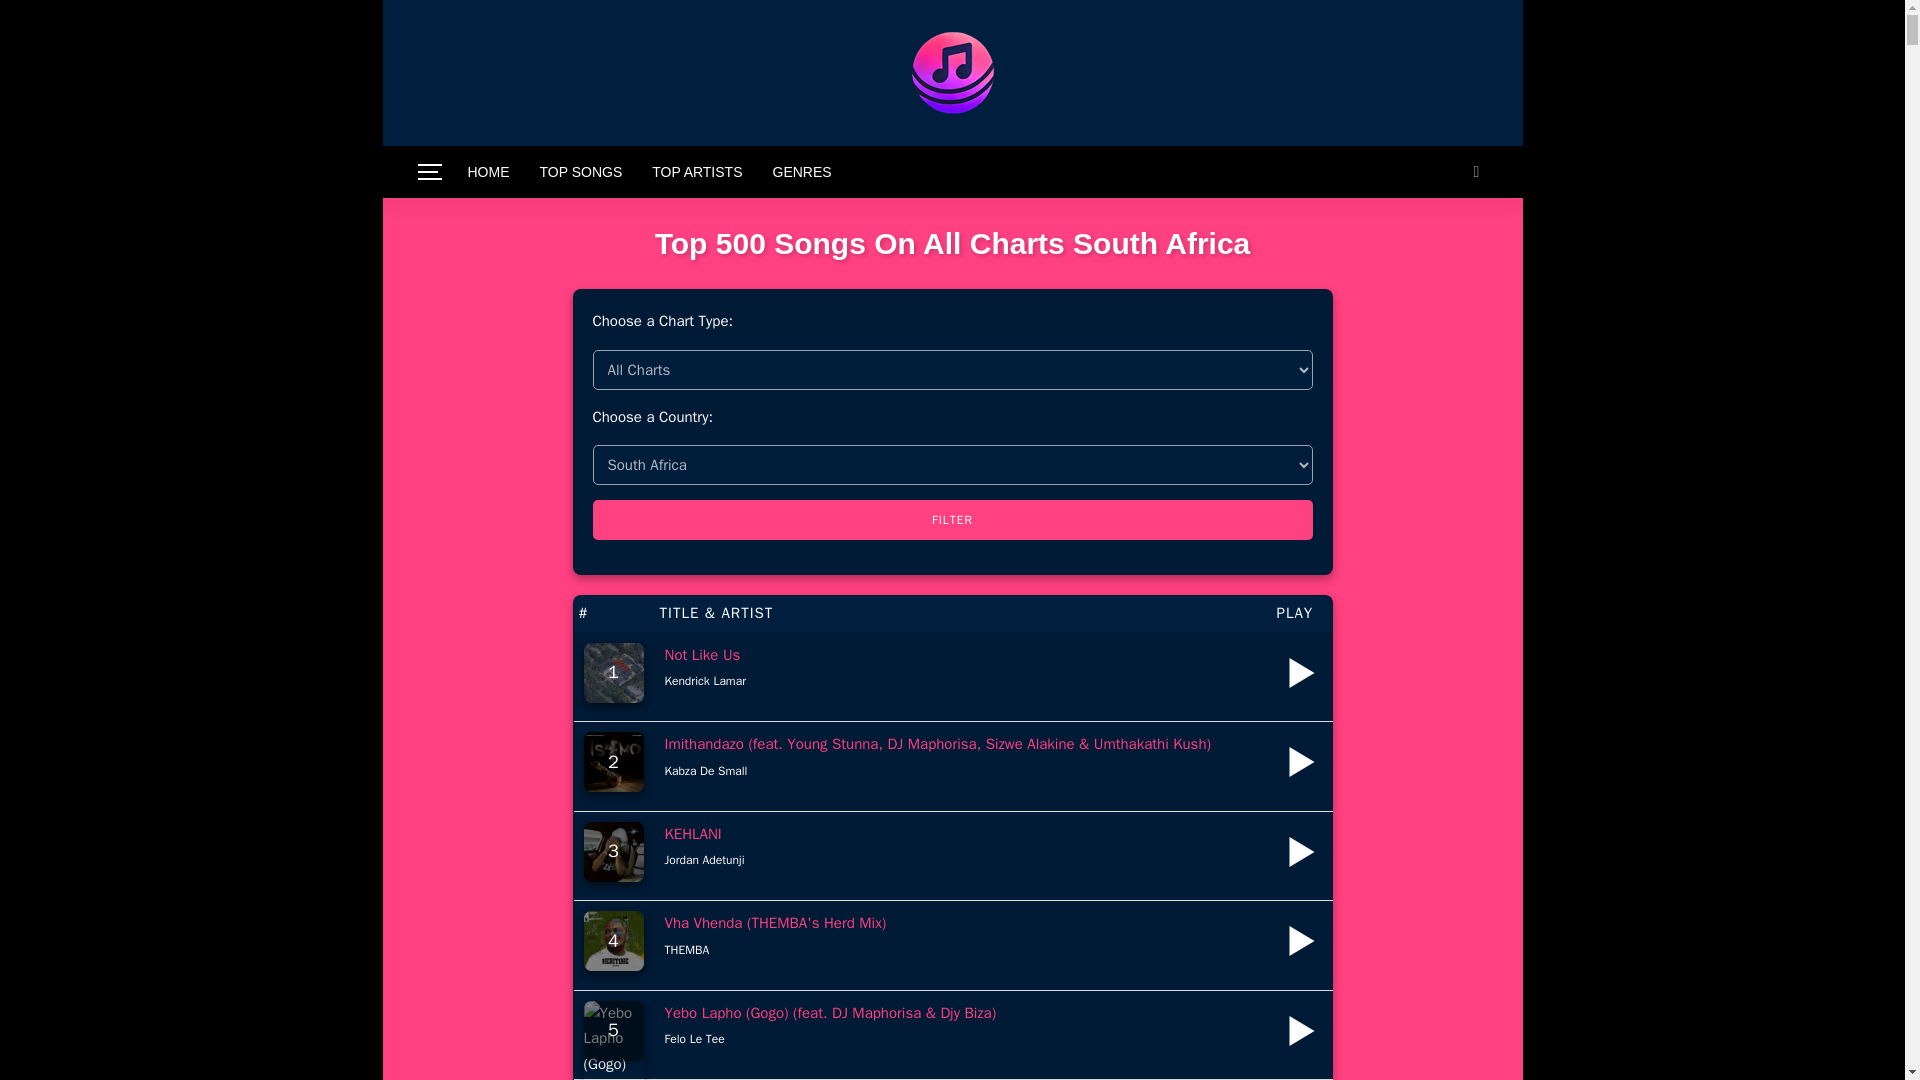 This screenshot has width=1920, height=1080. Describe the element at coordinates (704, 860) in the screenshot. I see `Jordan Adetunji` at that location.